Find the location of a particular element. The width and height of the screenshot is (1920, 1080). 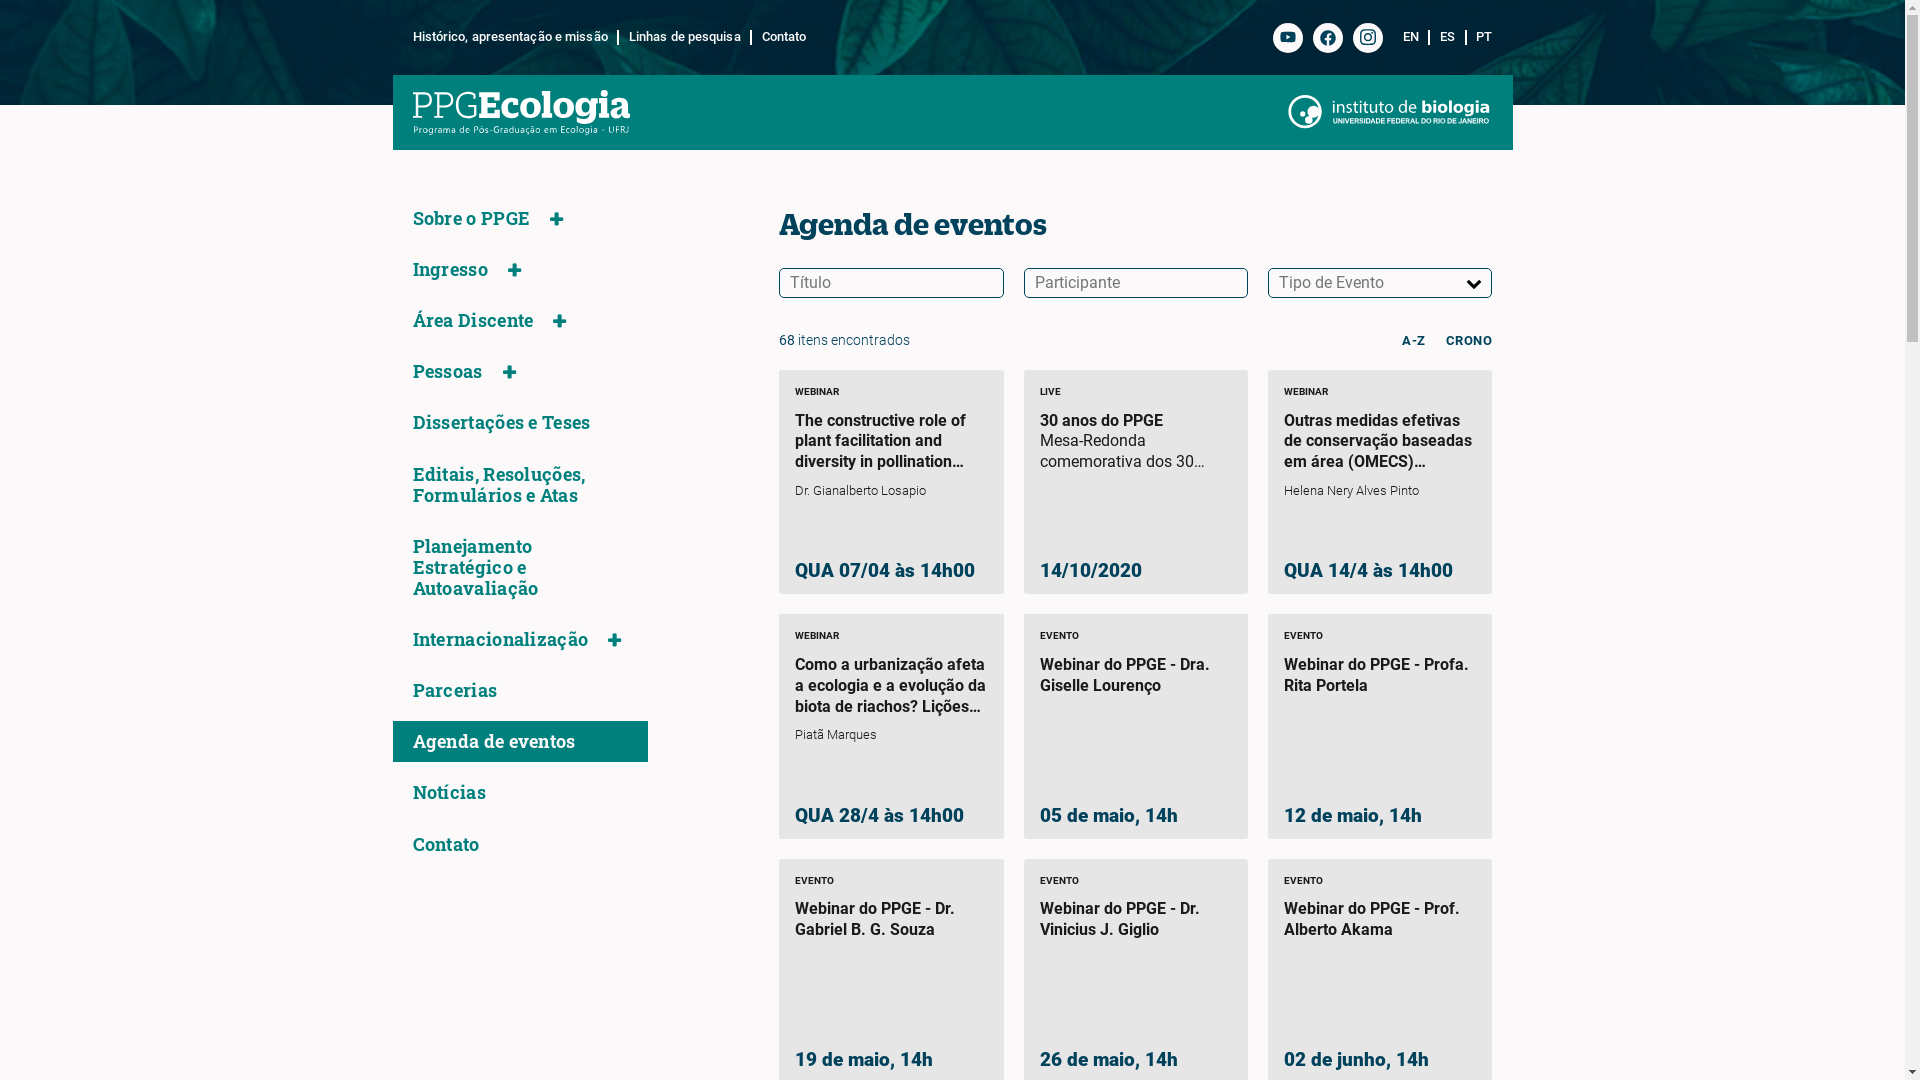

Contato is located at coordinates (779, 38).